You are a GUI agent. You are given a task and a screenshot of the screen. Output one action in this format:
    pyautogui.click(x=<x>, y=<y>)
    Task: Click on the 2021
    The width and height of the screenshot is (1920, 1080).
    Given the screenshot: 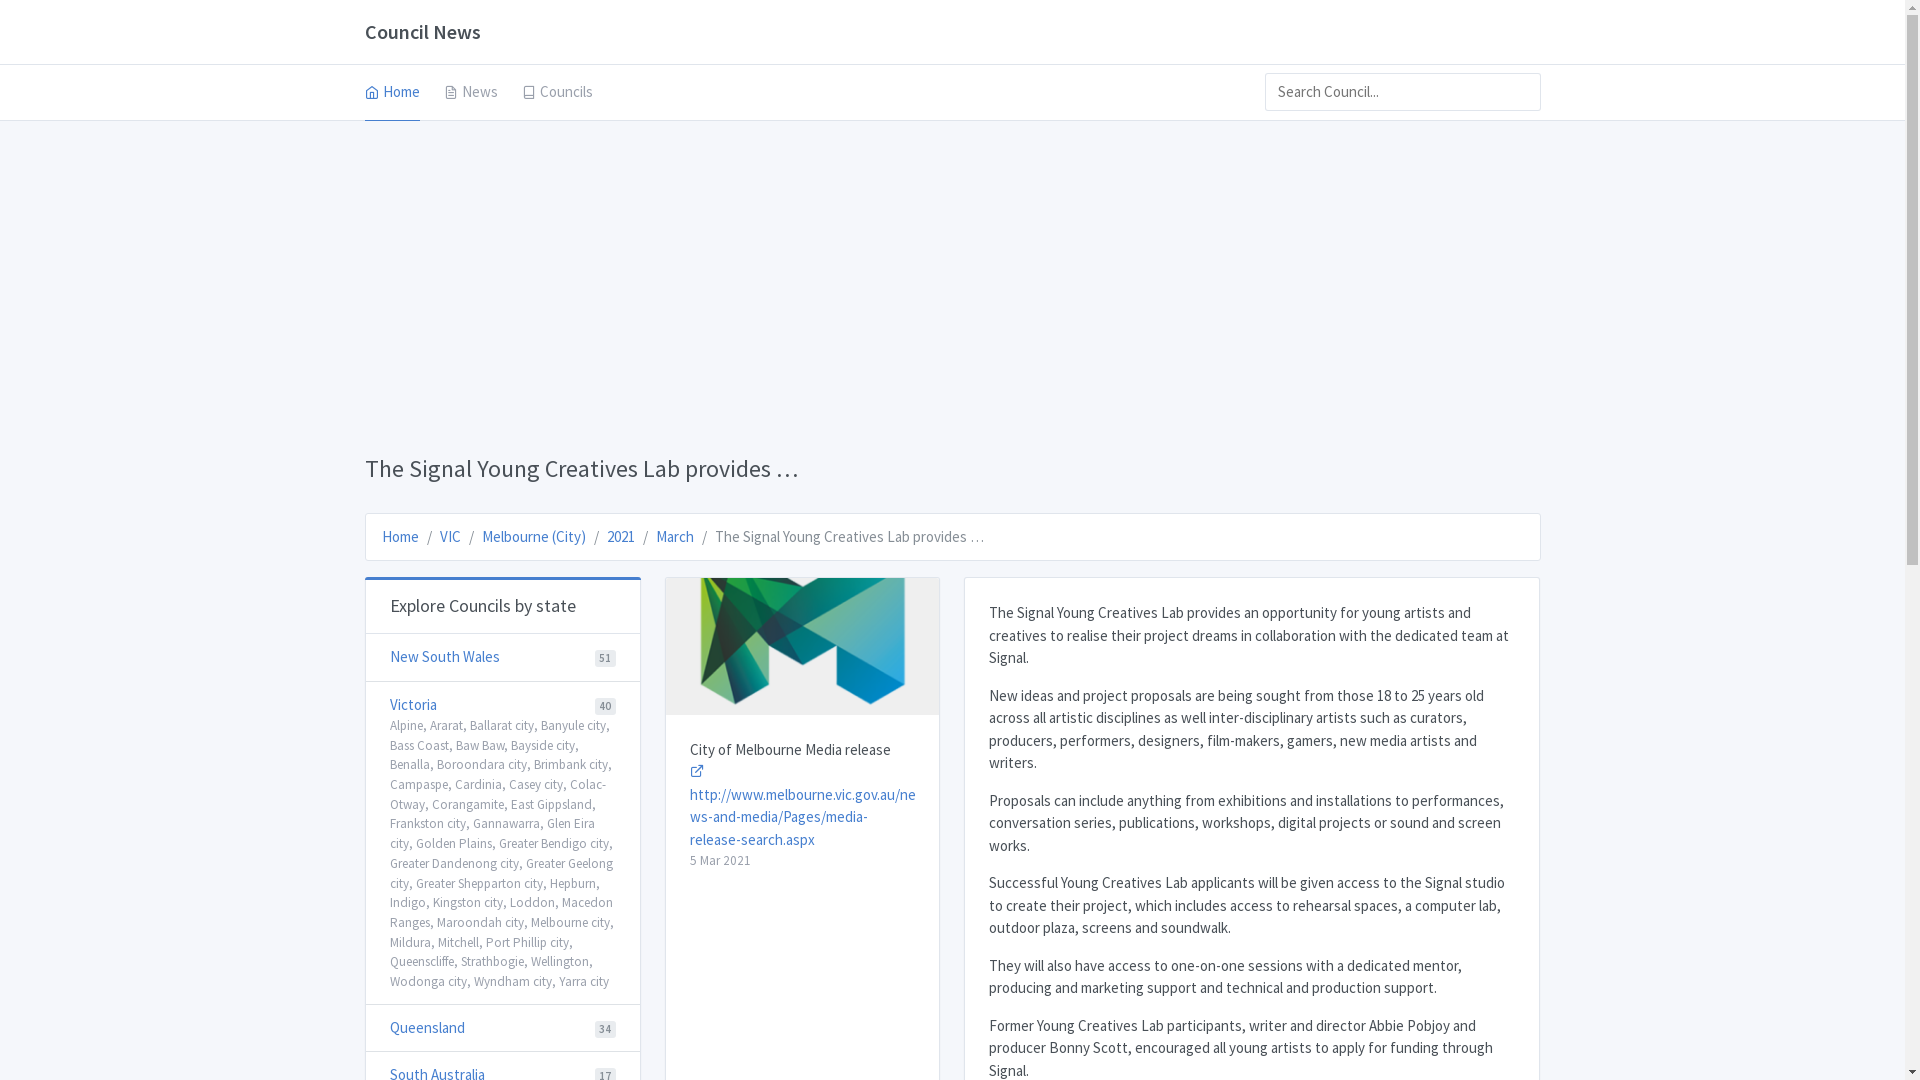 What is the action you would take?
    pyautogui.click(x=620, y=536)
    